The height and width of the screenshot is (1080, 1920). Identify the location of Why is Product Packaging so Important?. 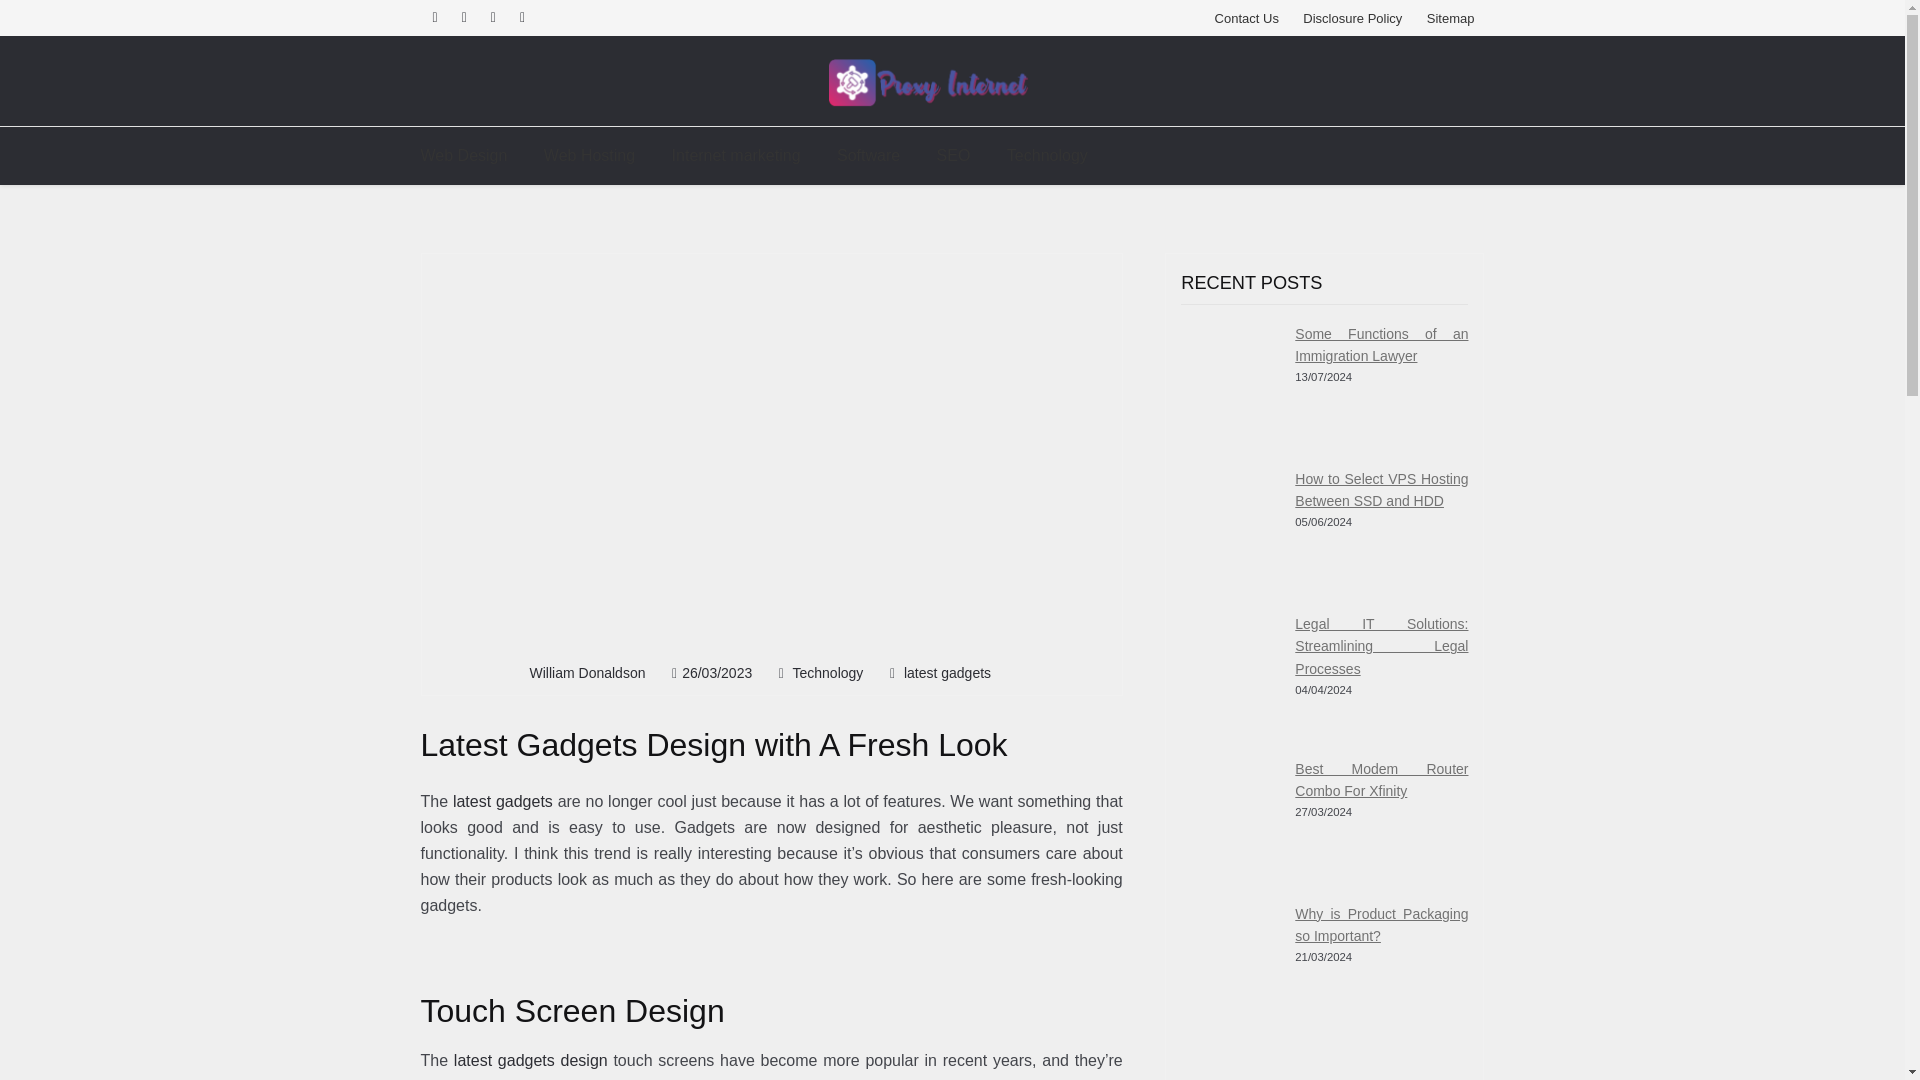
(1230, 952).